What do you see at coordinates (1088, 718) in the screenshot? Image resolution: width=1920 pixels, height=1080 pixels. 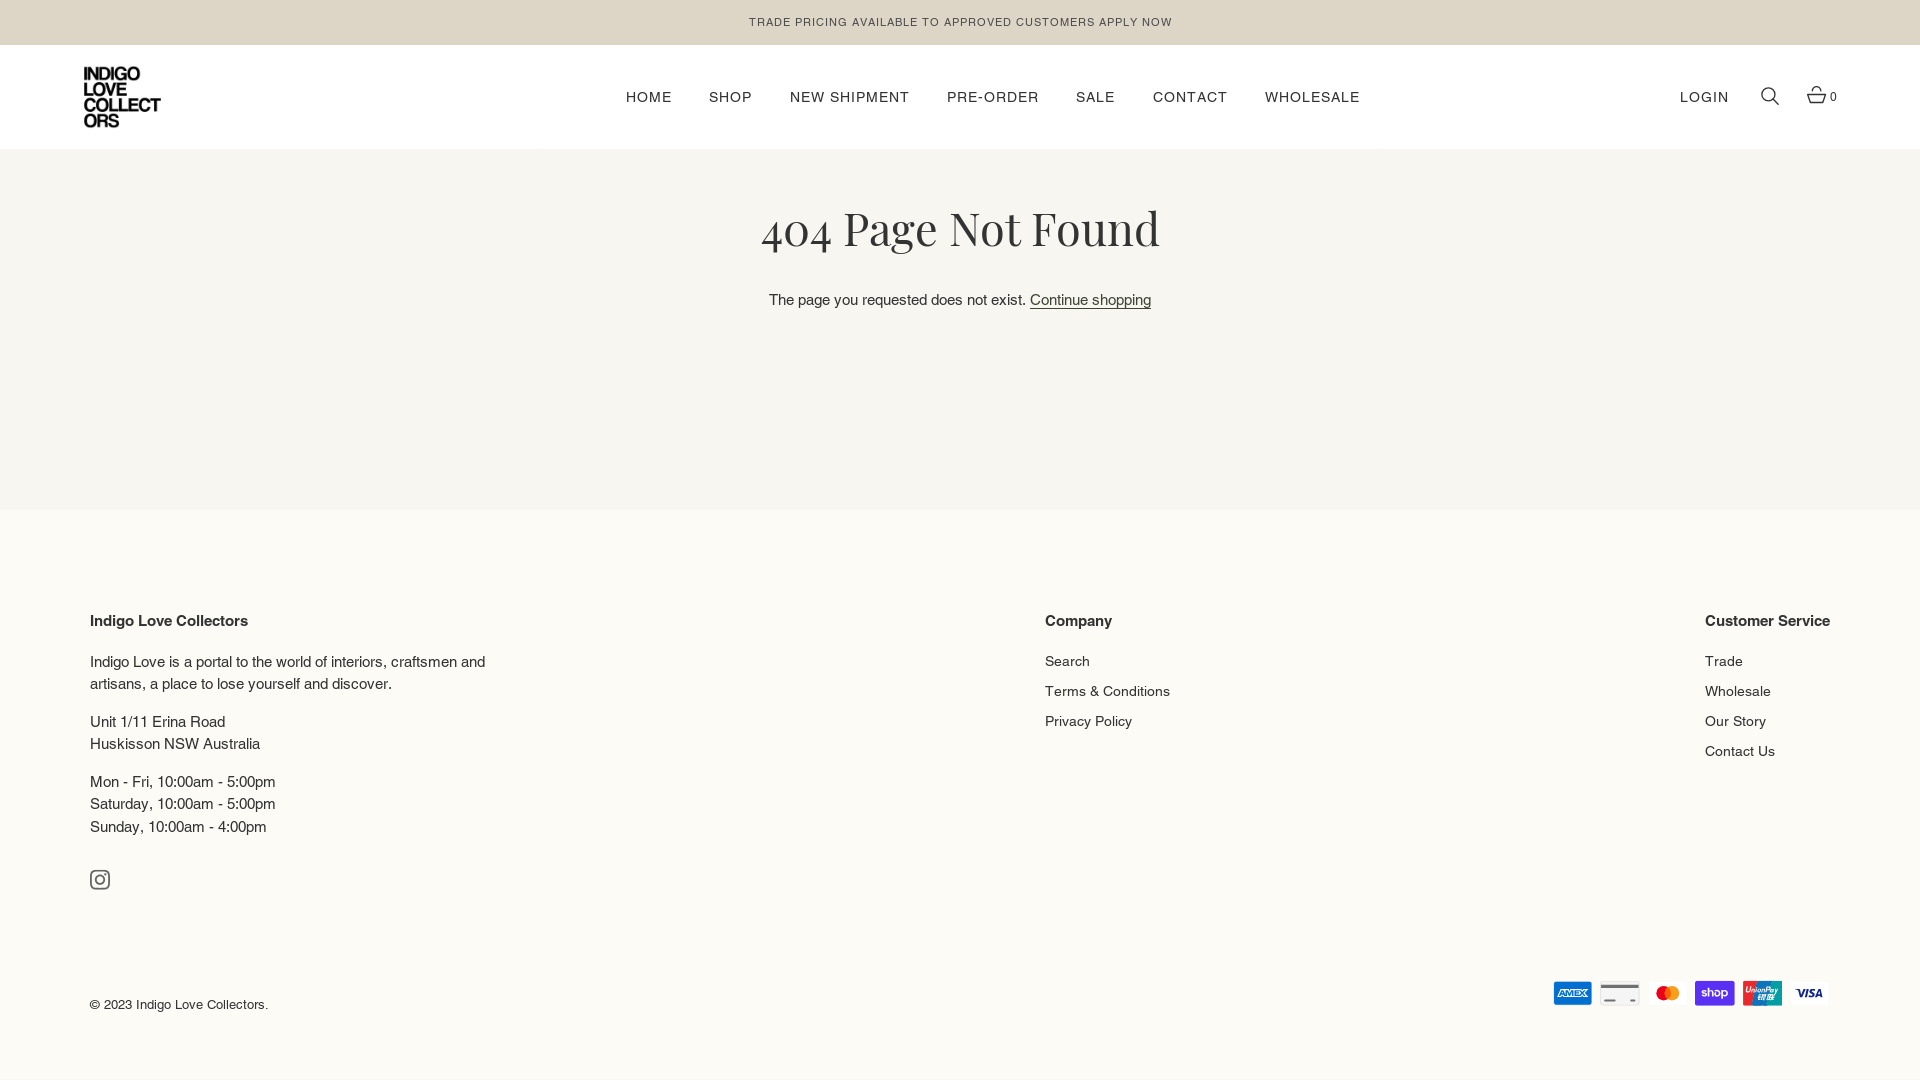 I see `Privacy Policy` at bounding box center [1088, 718].